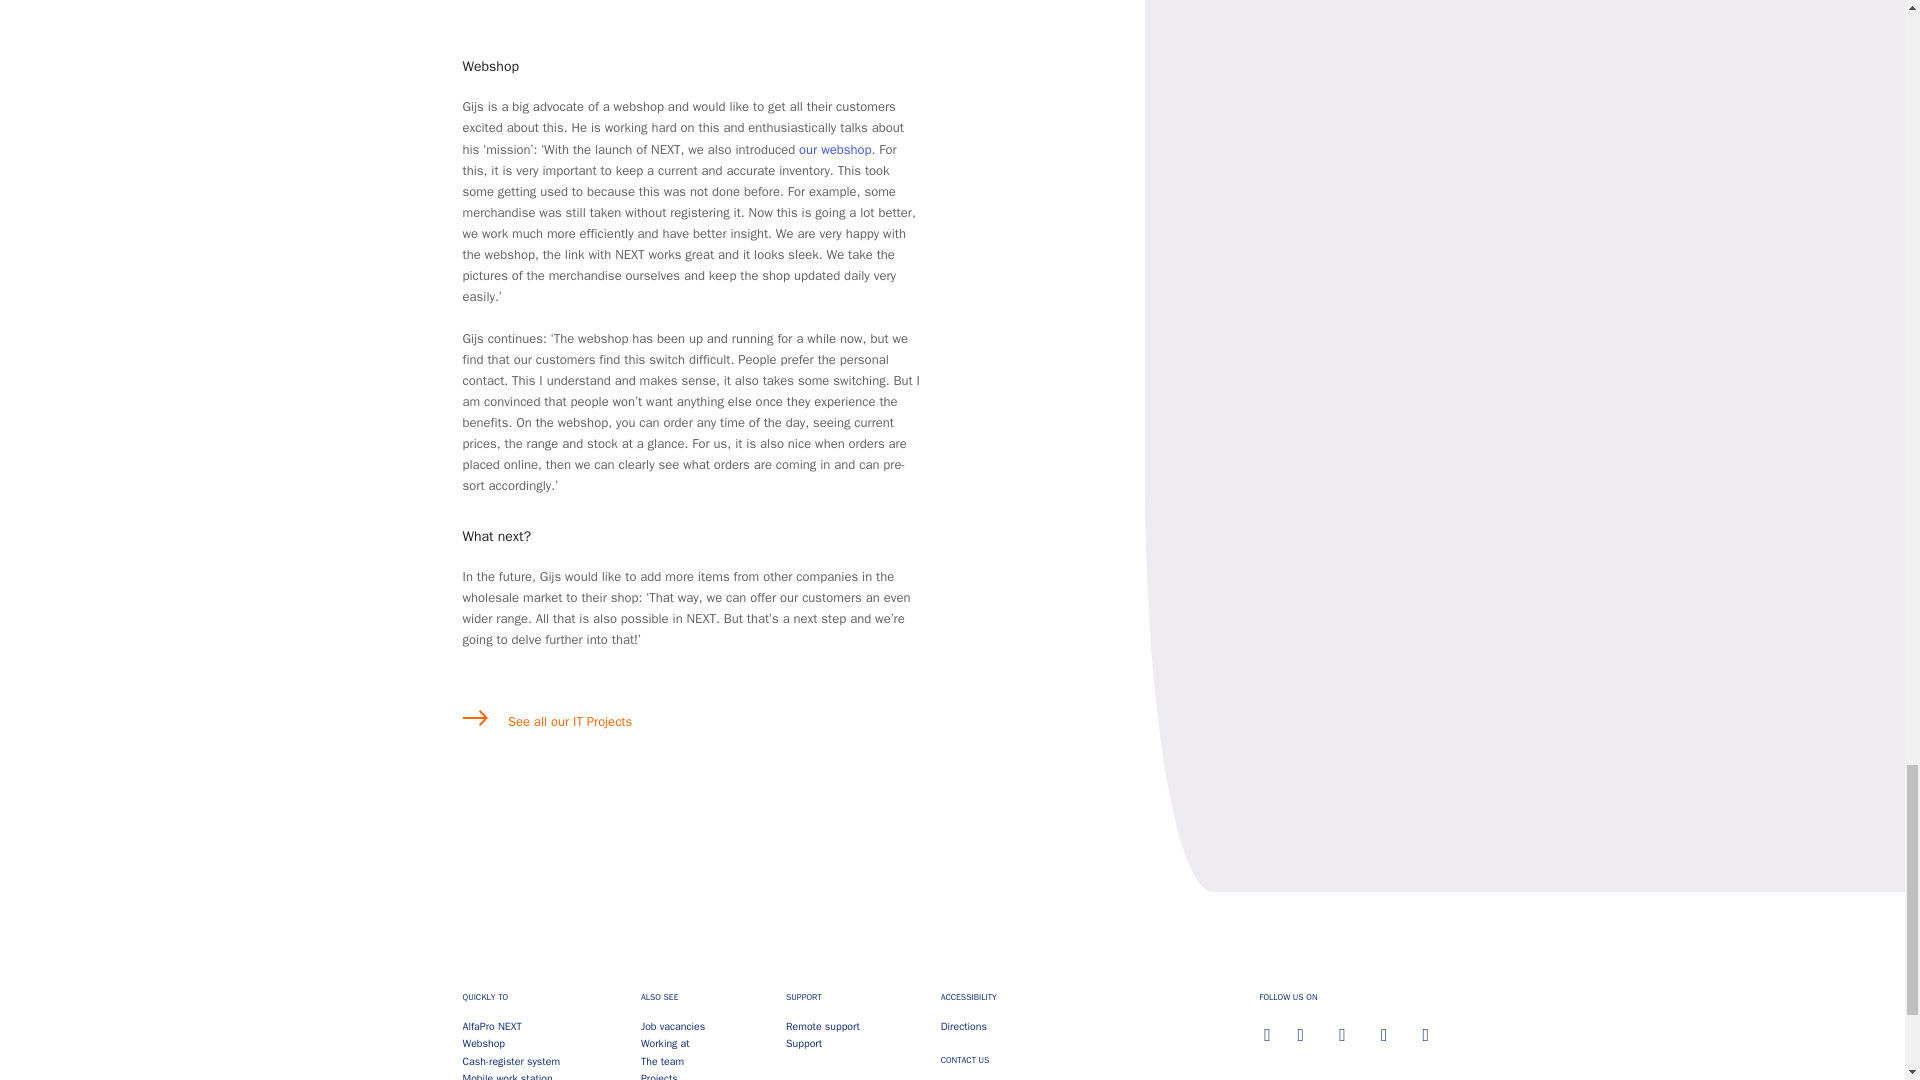 The image size is (1920, 1080). Describe the element at coordinates (546, 720) in the screenshot. I see `See all our IT Projects` at that location.